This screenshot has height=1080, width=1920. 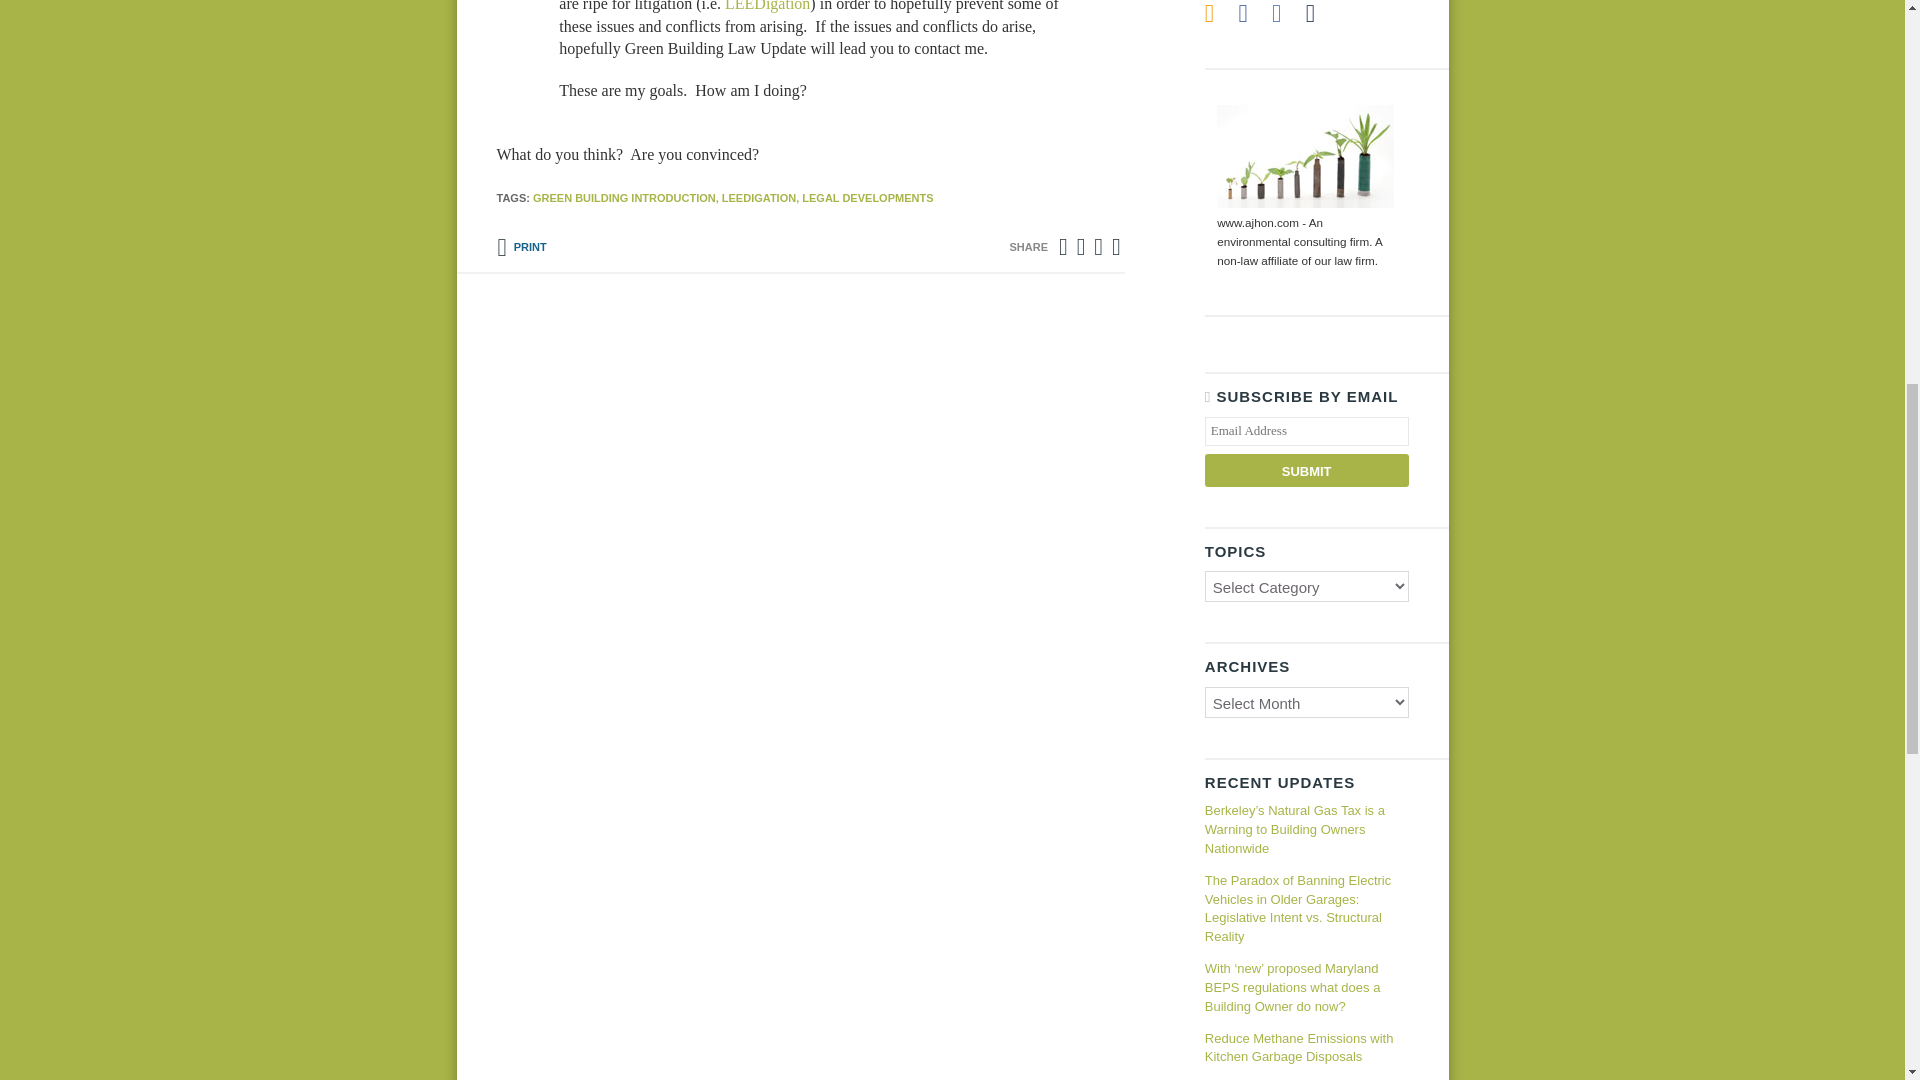 I want to click on LEEDIGATION,, so click(x=760, y=198).